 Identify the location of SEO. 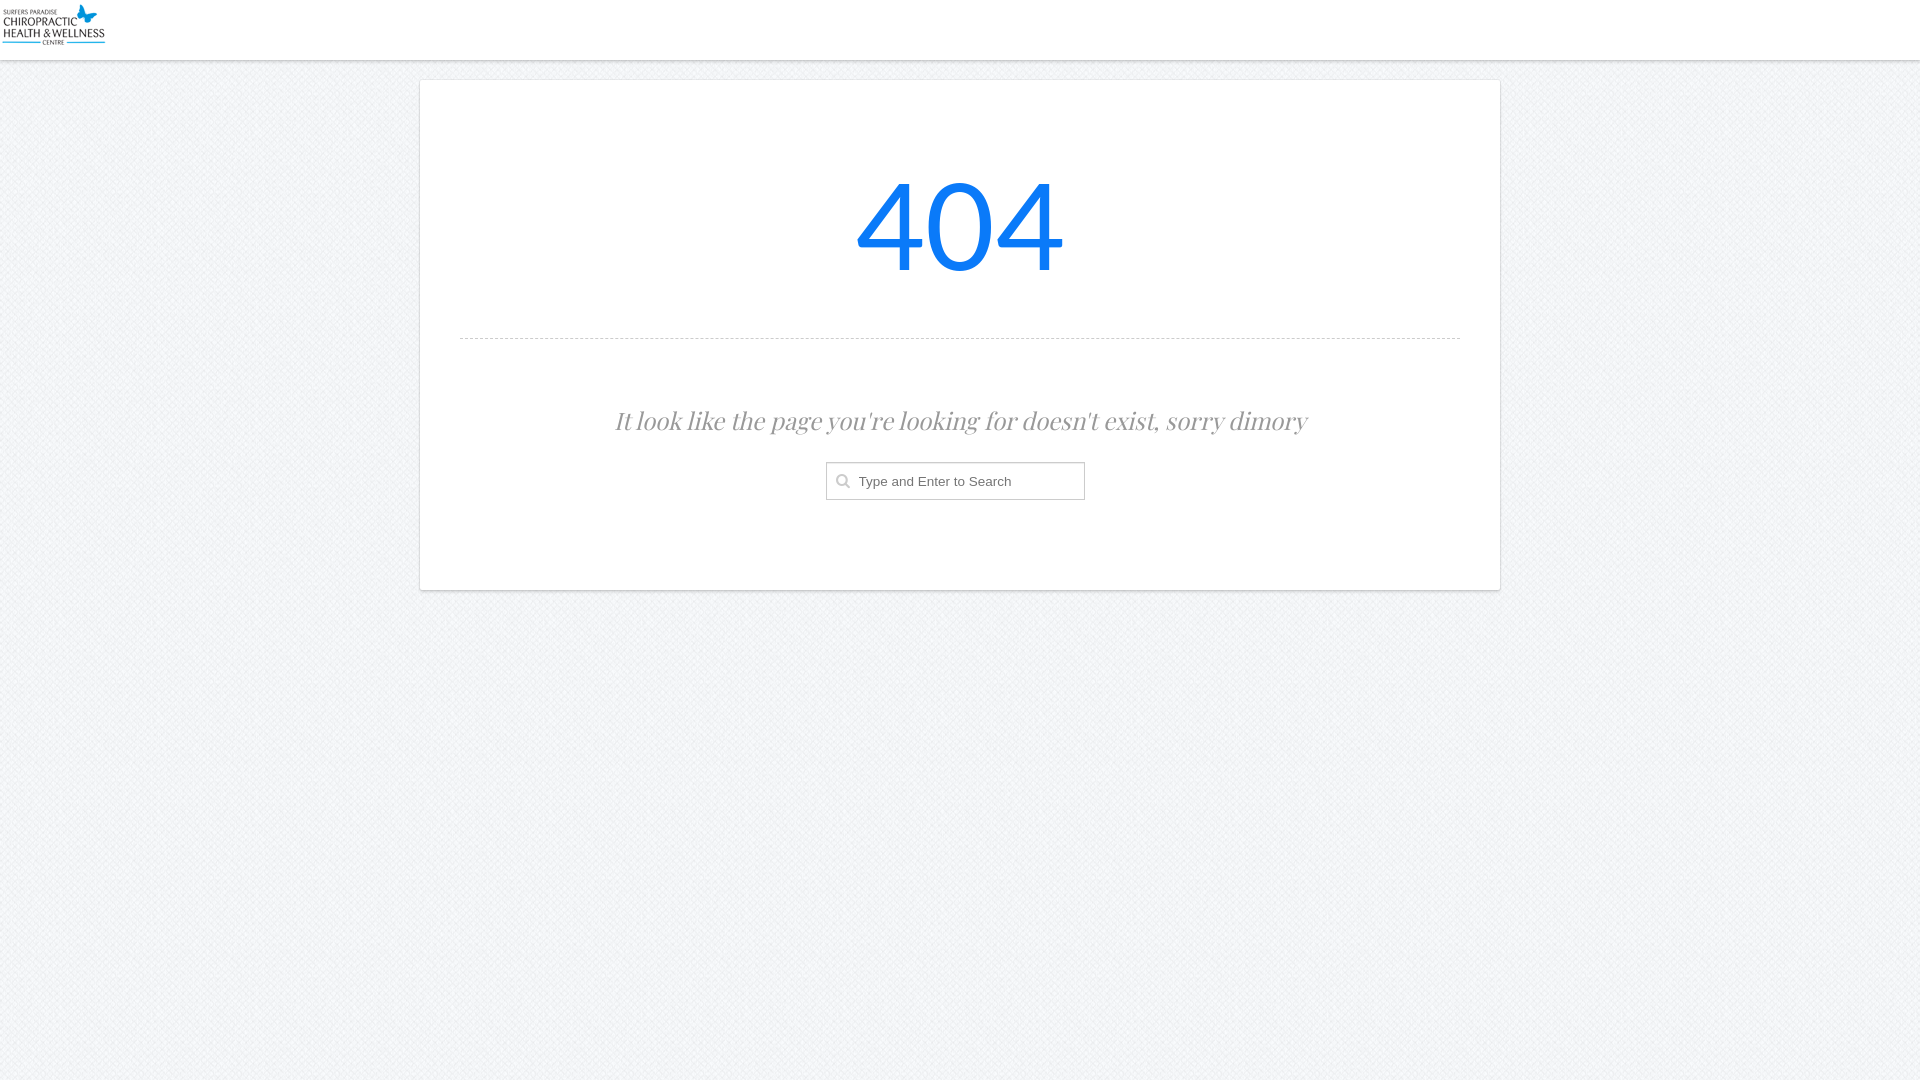
(926, 13).